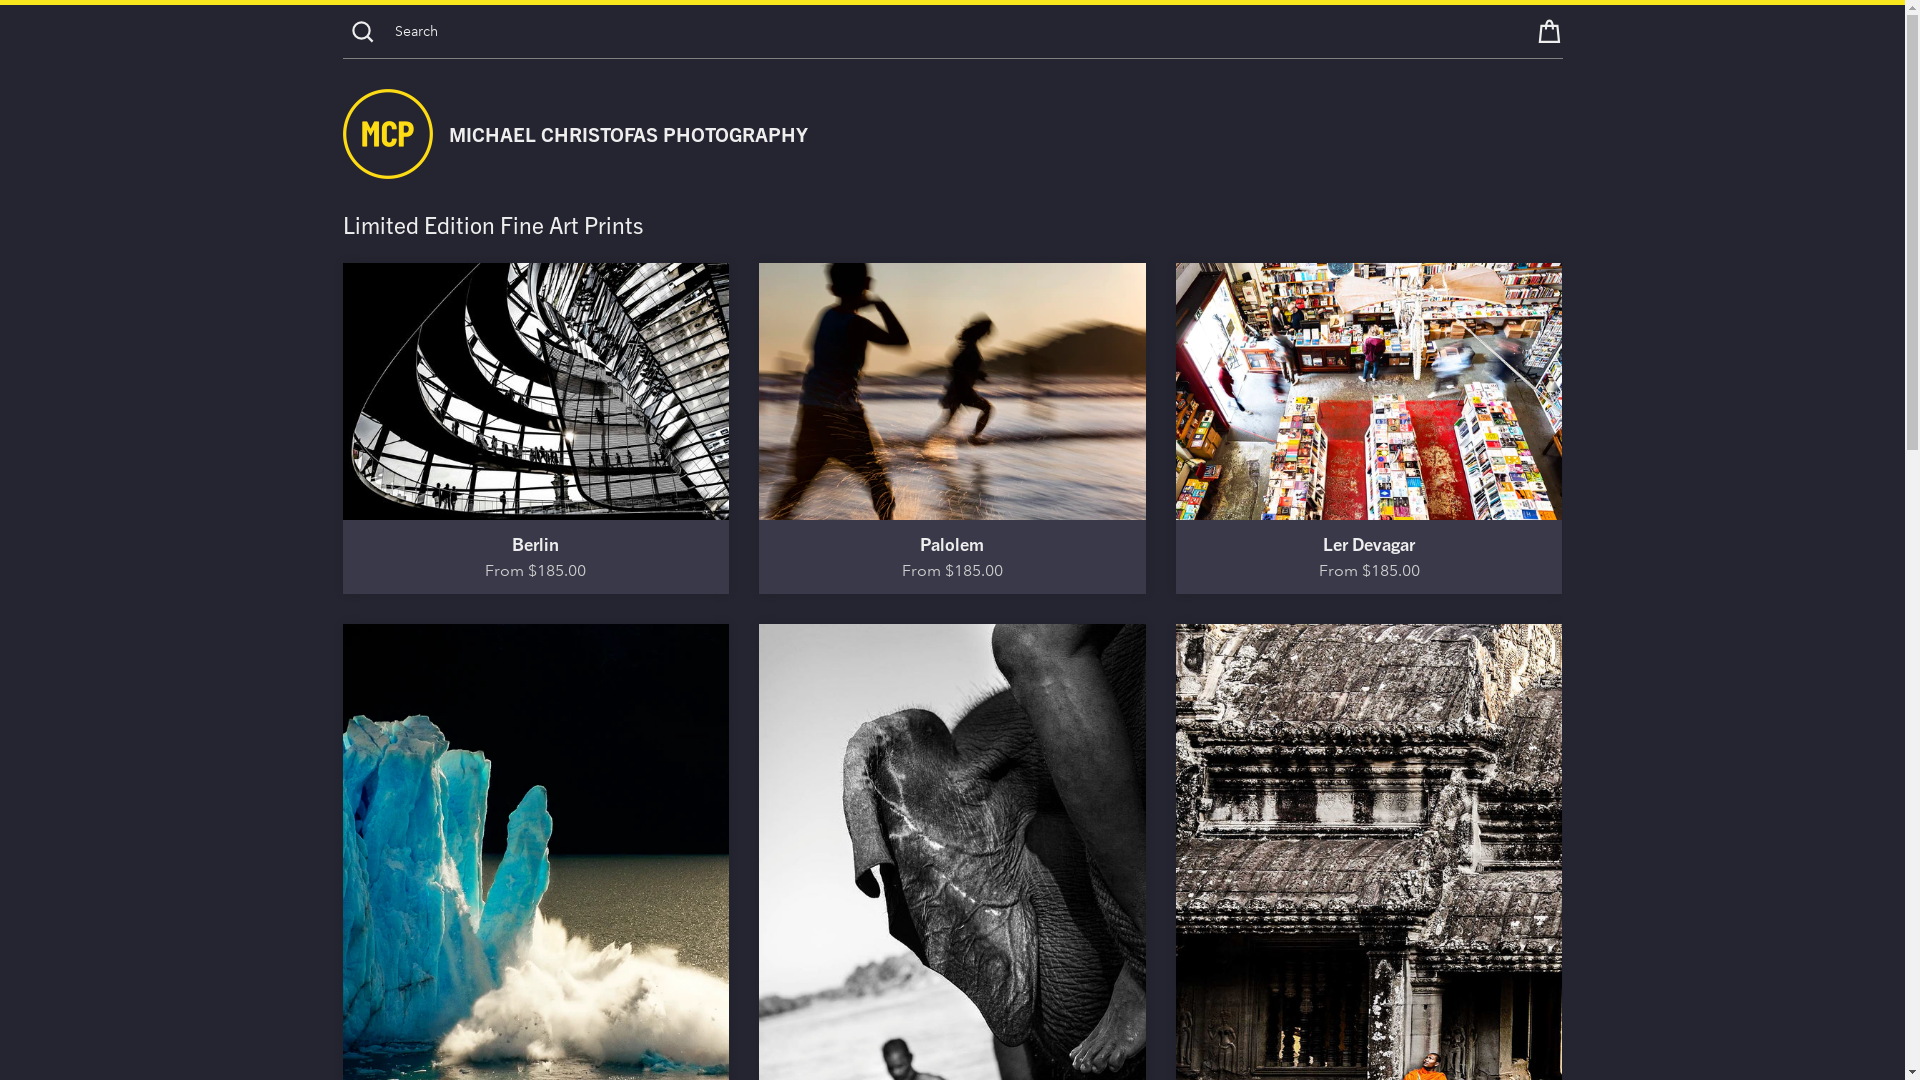  I want to click on Palolem, so click(952, 391).